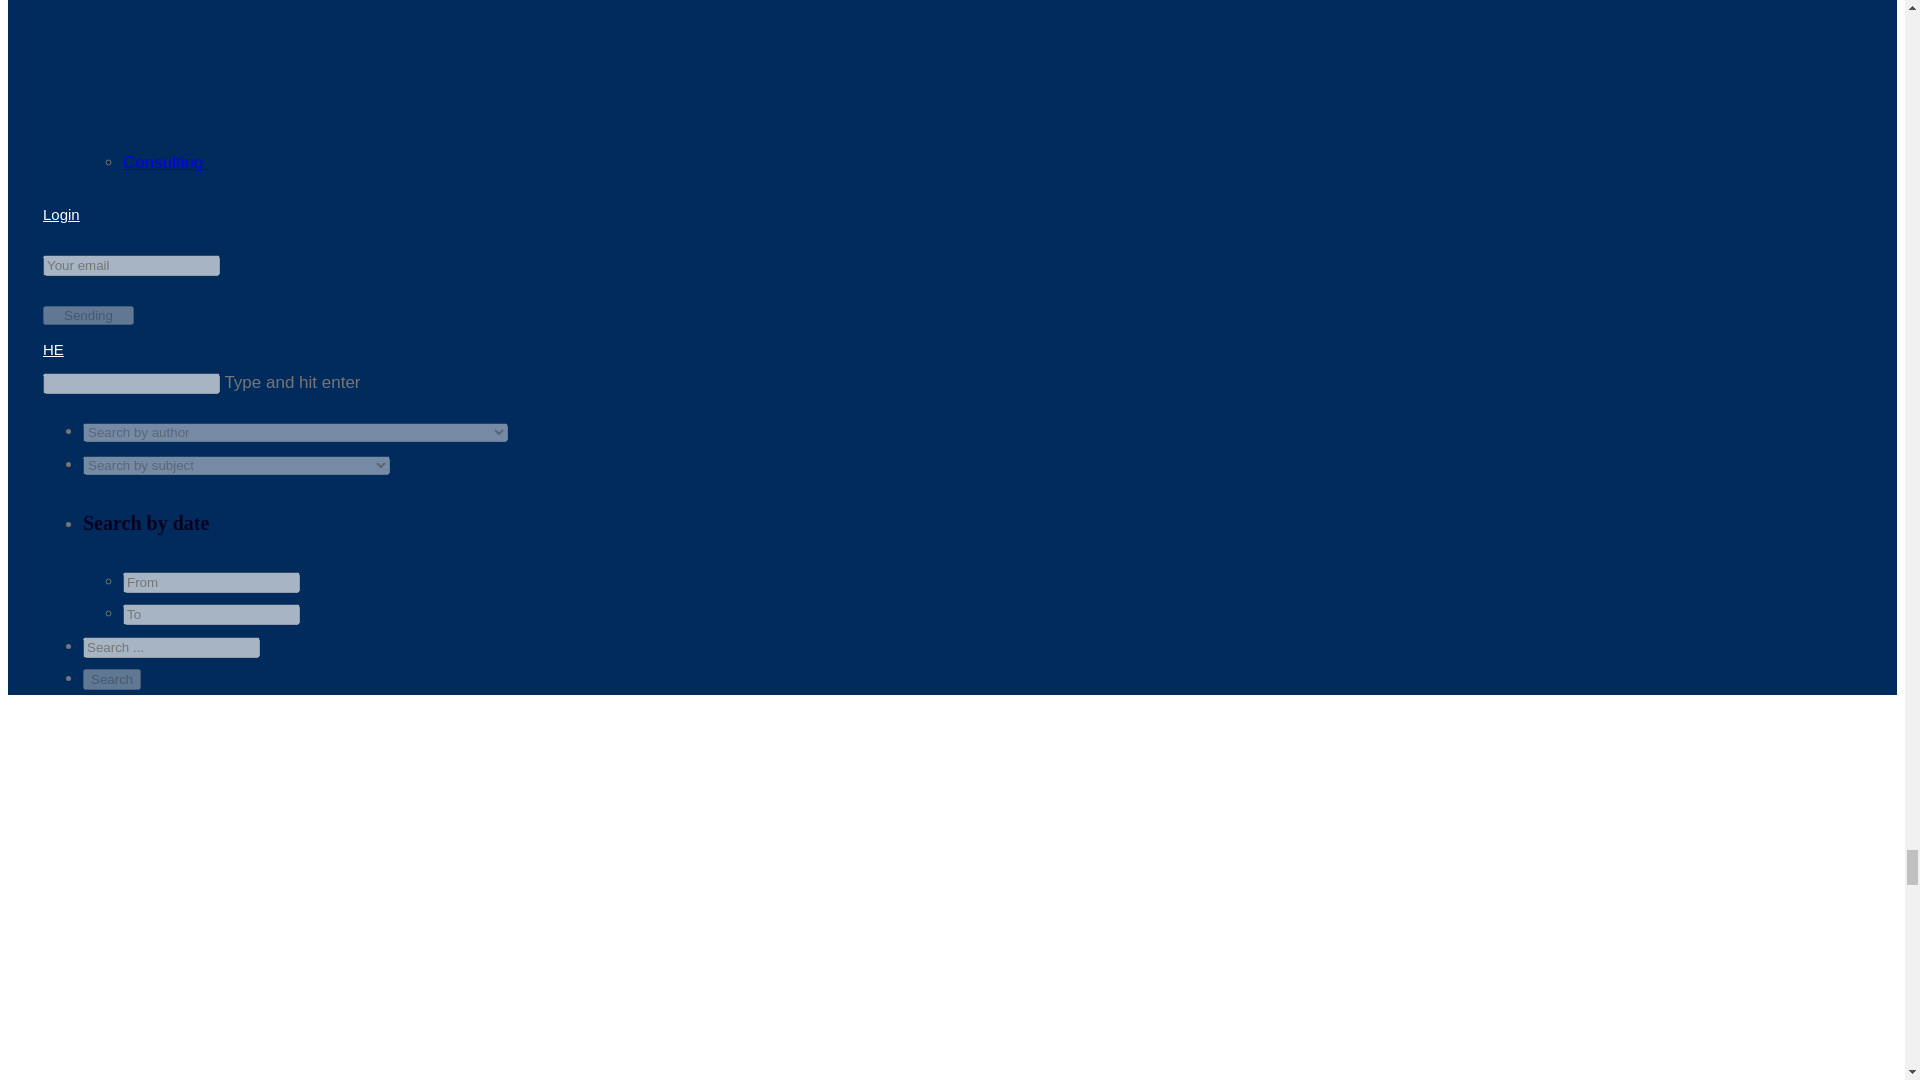  I want to click on Search, so click(111, 679).